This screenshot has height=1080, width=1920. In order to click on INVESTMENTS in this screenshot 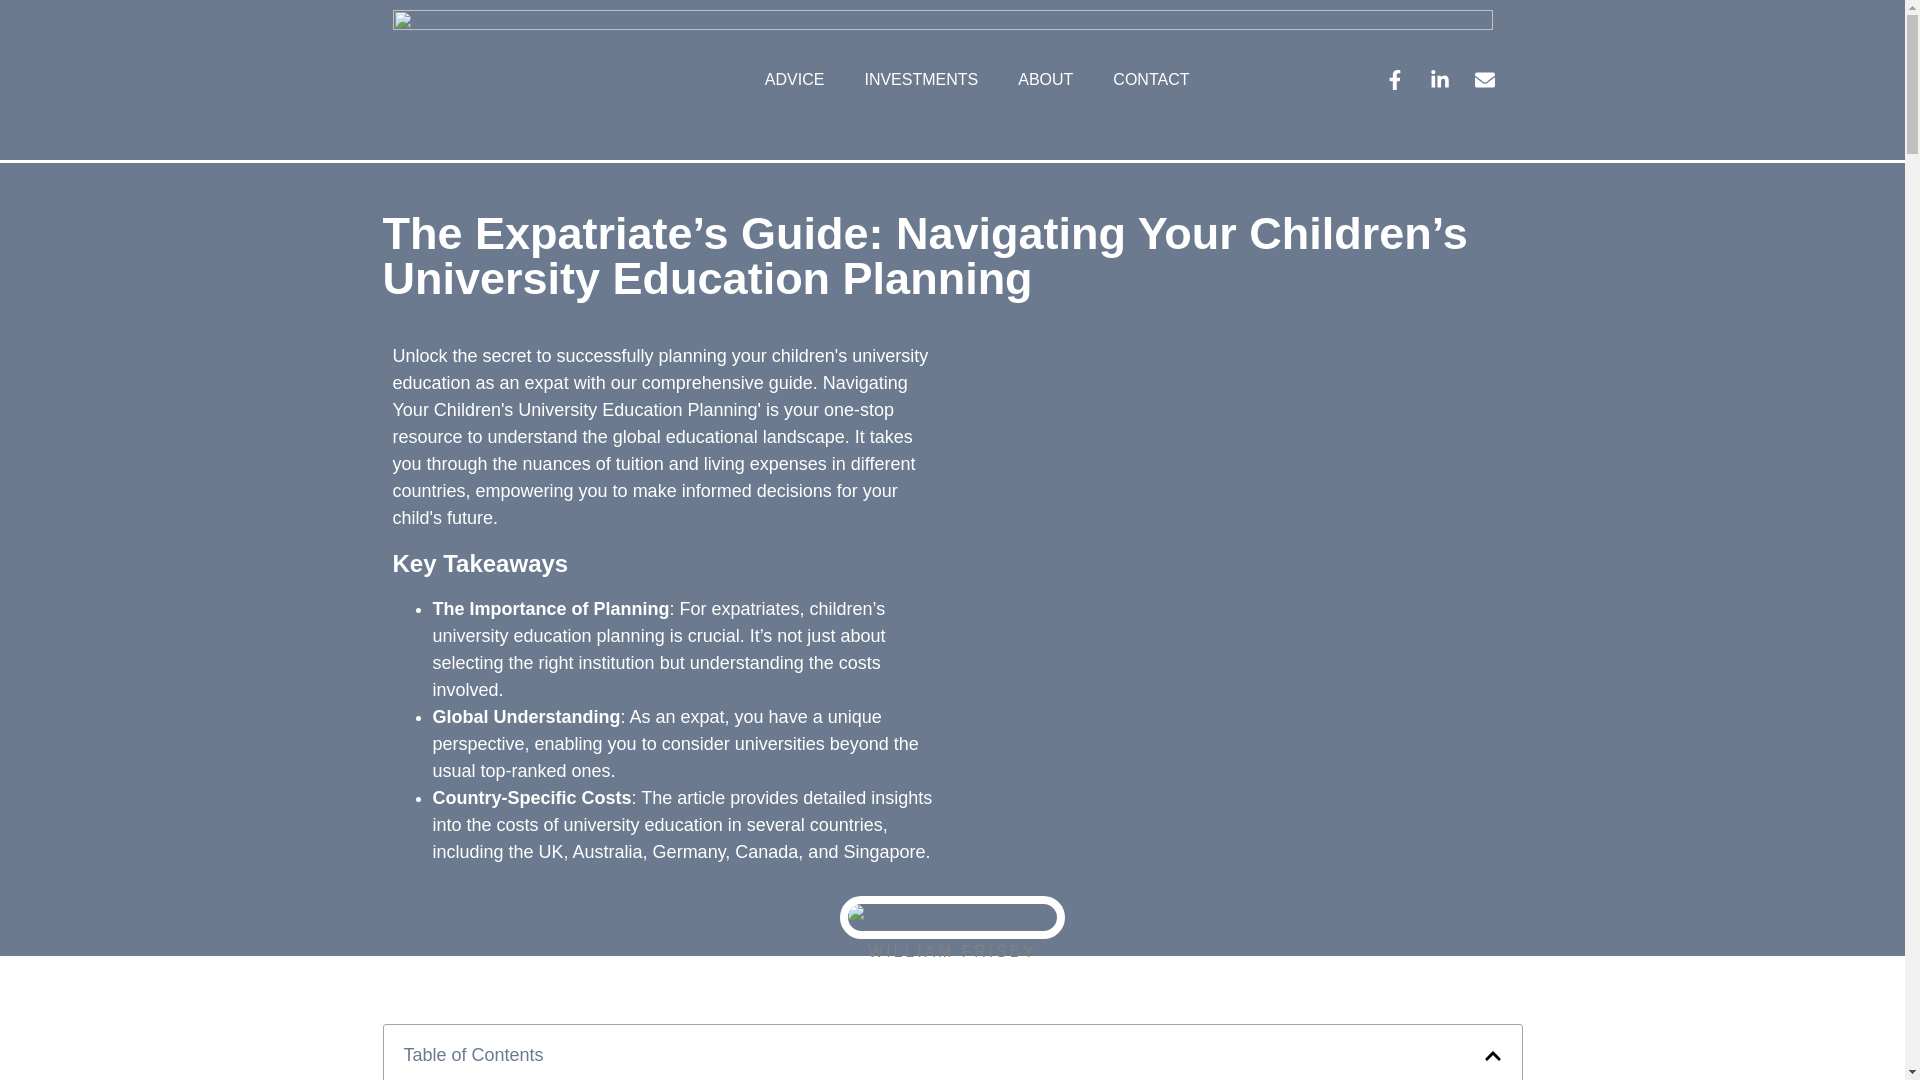, I will do `click(921, 80)`.